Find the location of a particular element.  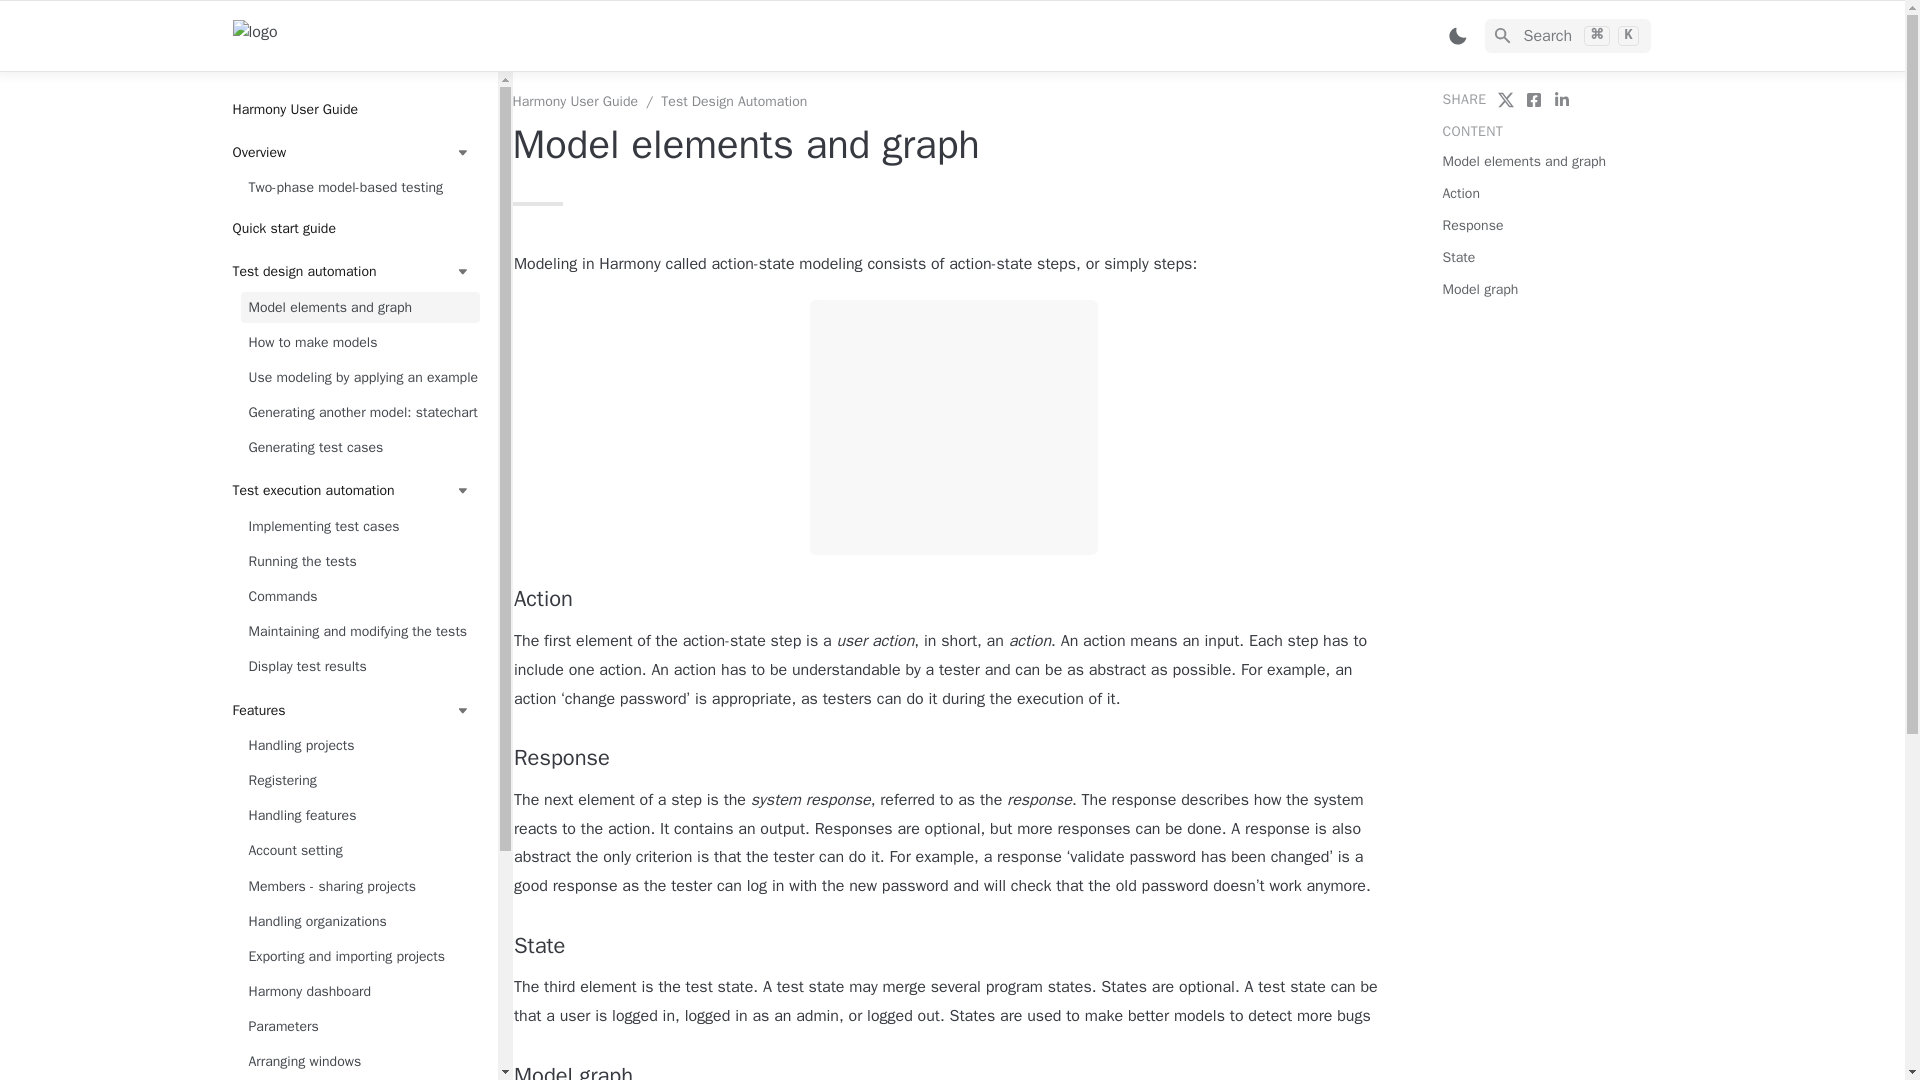

Test execution automation is located at coordinates (351, 491).